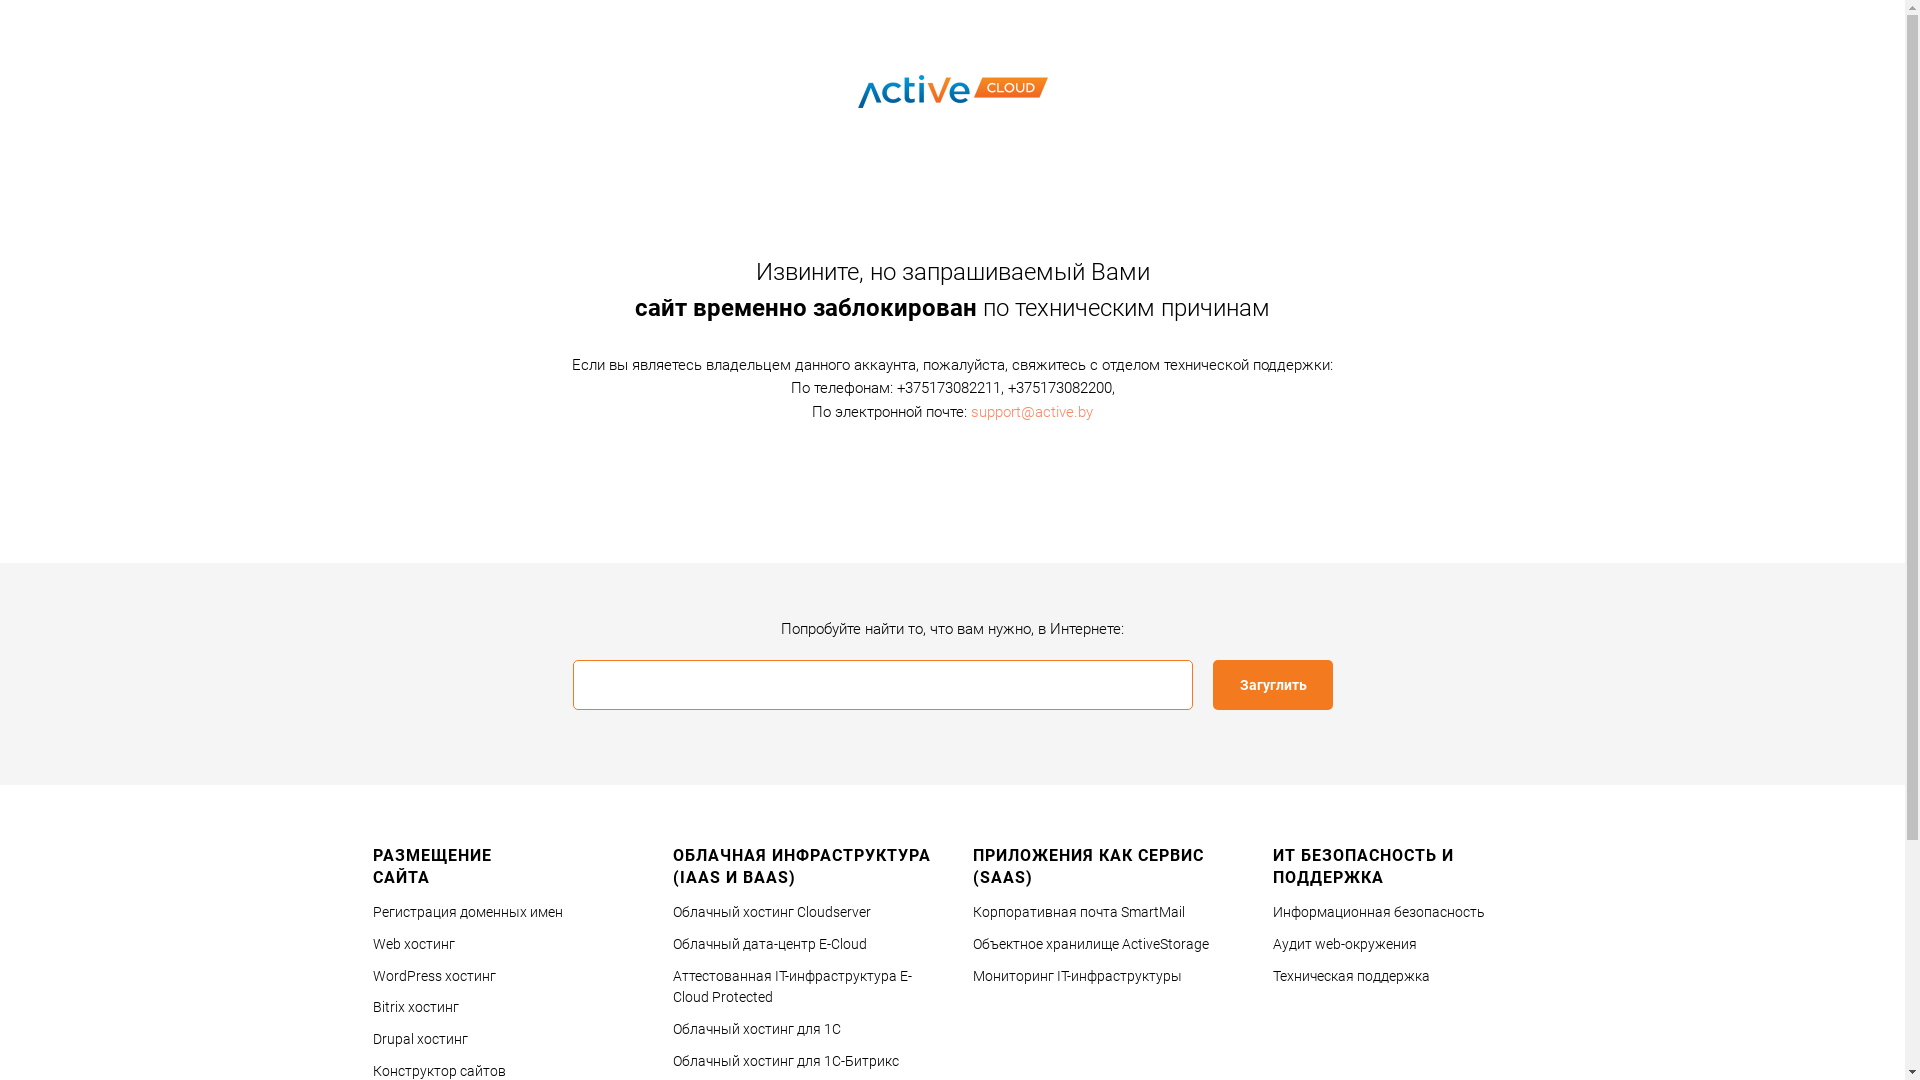  Describe the element at coordinates (1060, 388) in the screenshot. I see `+375173082200` at that location.